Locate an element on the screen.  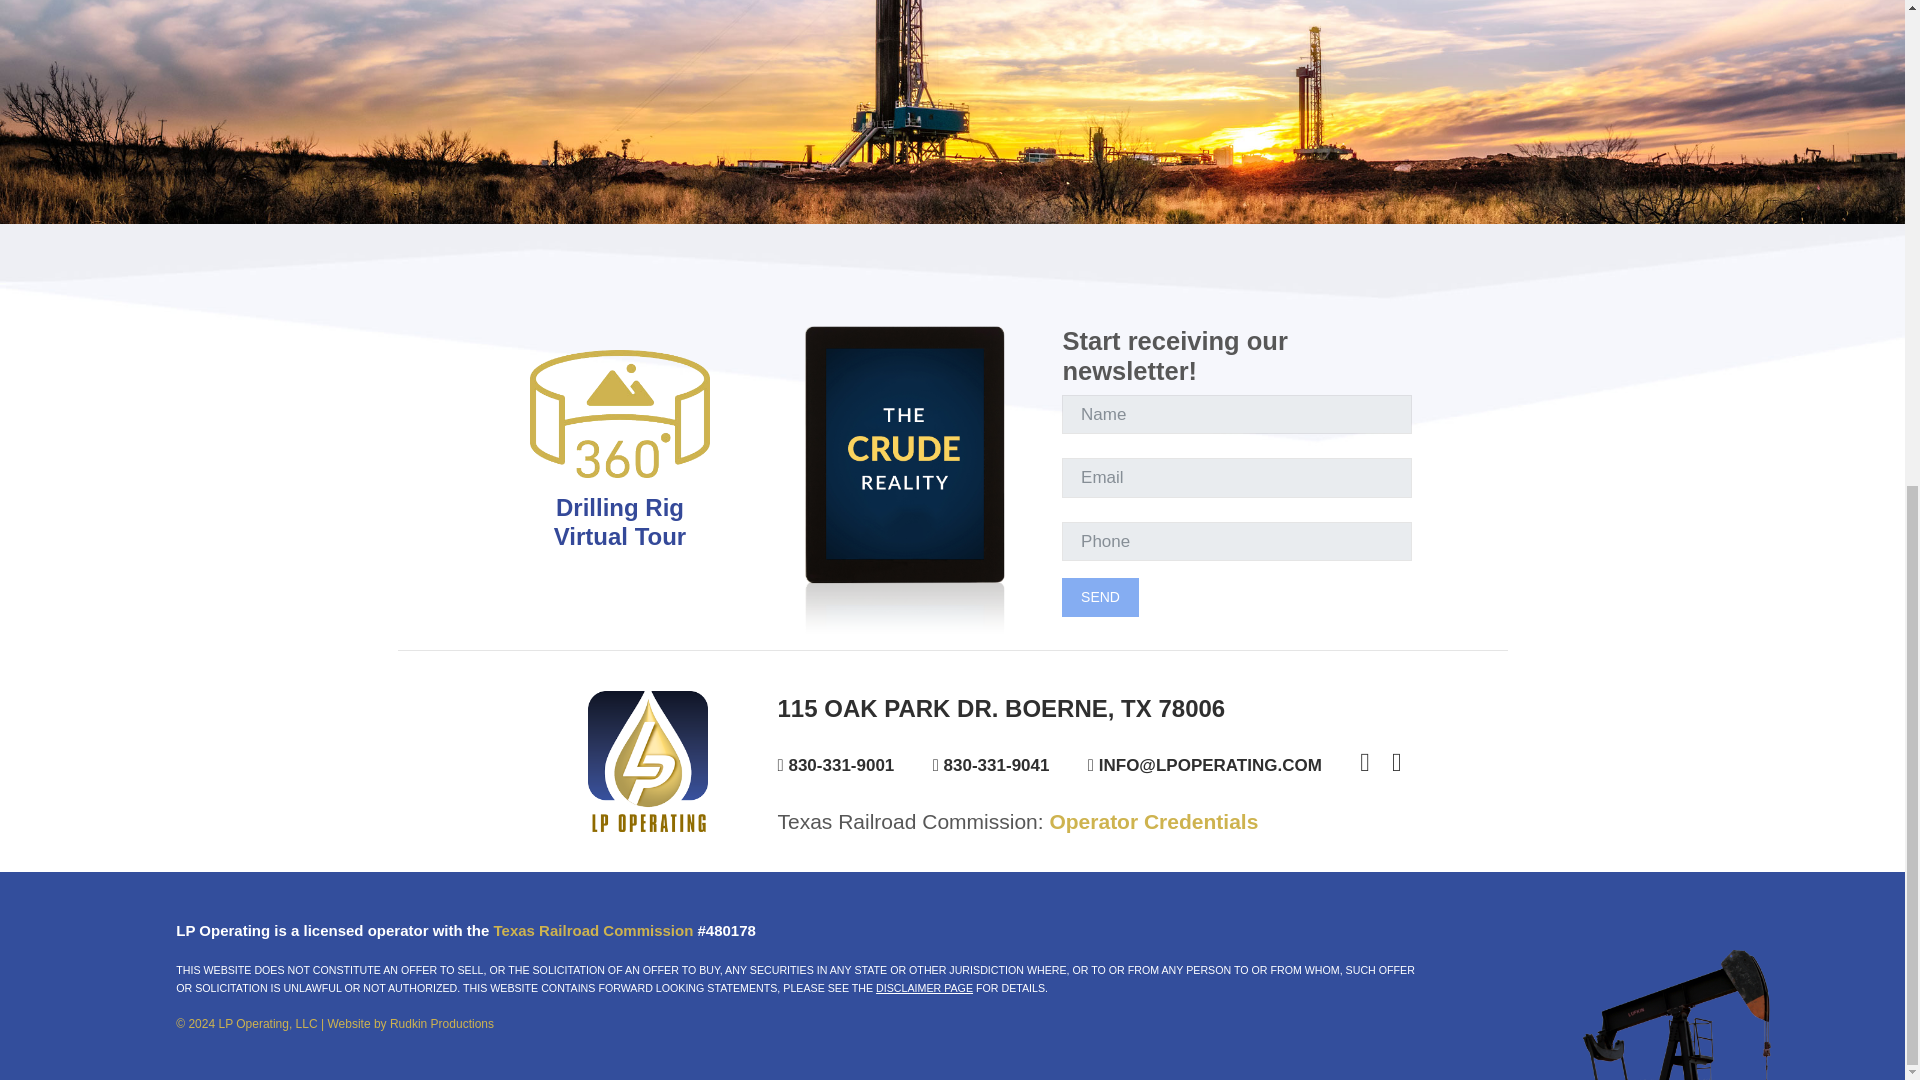
115 OAK PARK DR. BOERNE, TX 78006 is located at coordinates (1142, 708).